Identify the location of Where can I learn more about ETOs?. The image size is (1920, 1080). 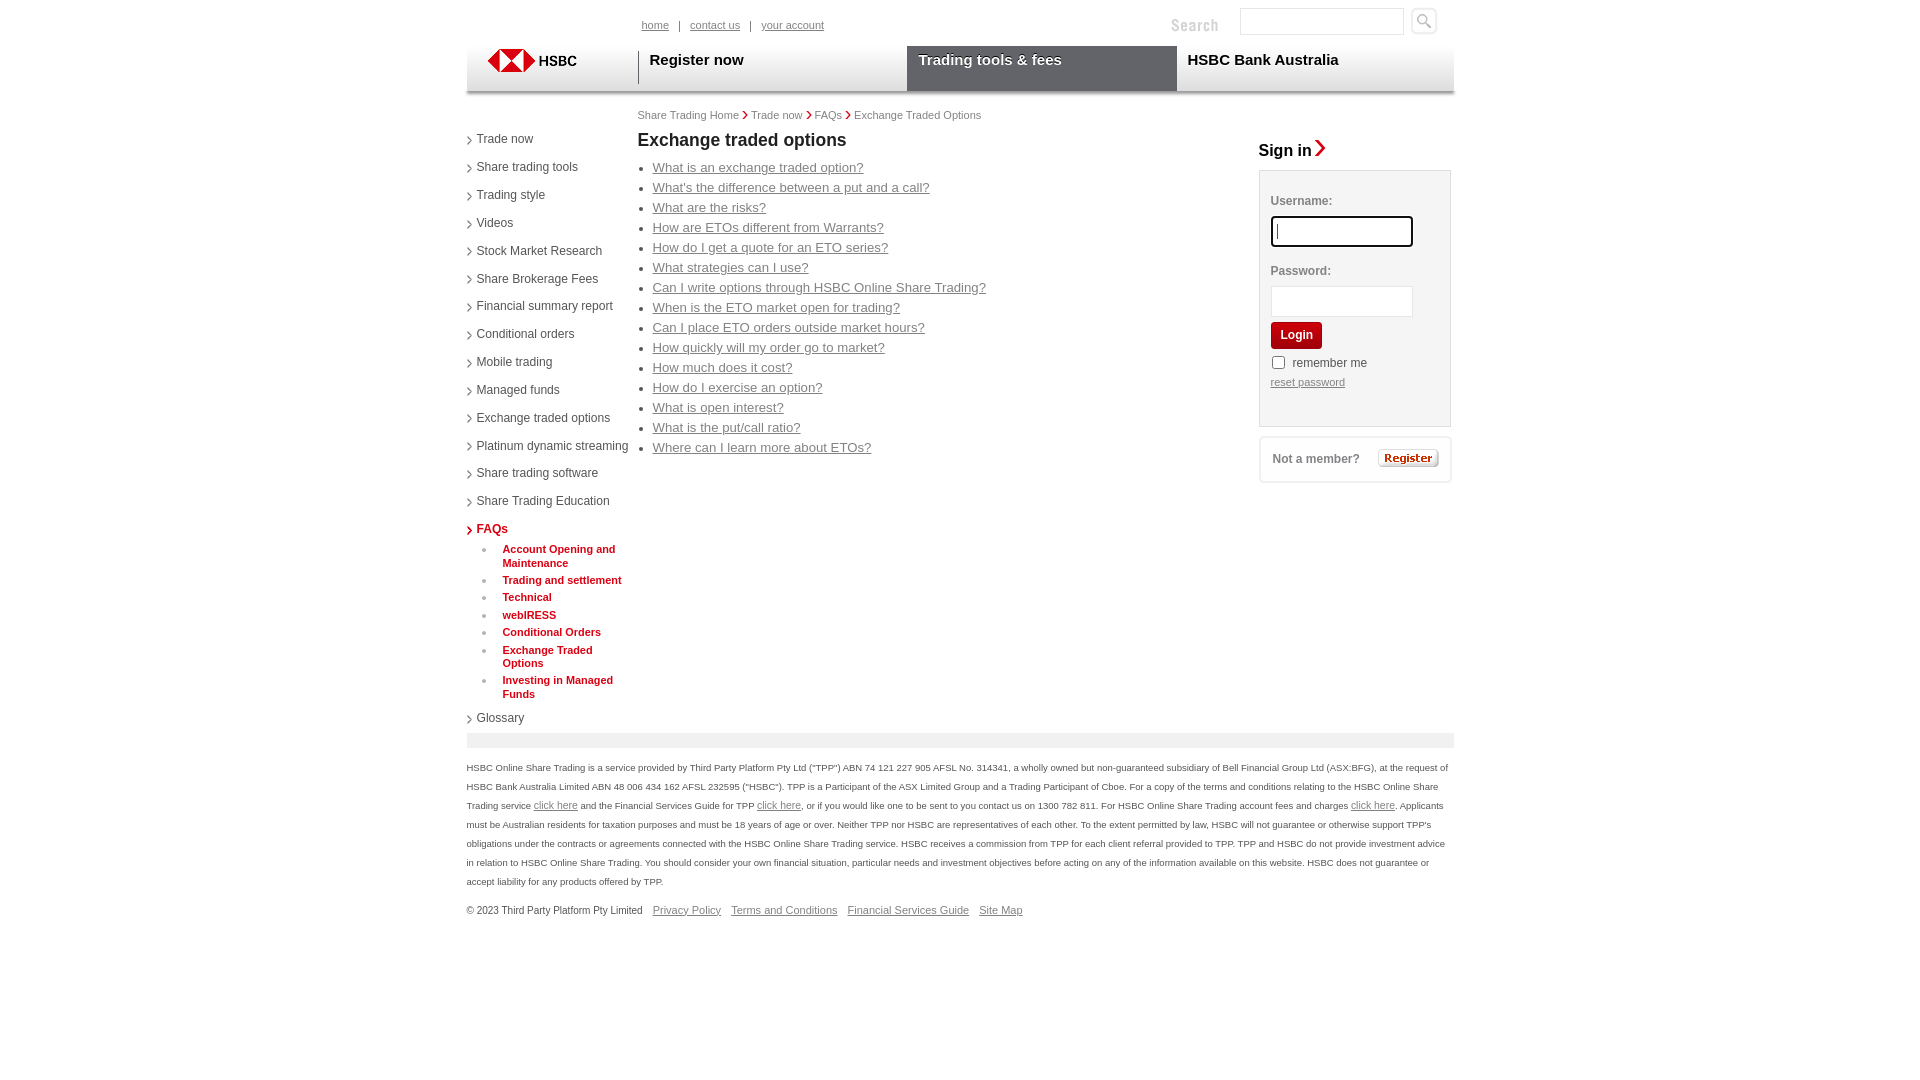
(762, 448).